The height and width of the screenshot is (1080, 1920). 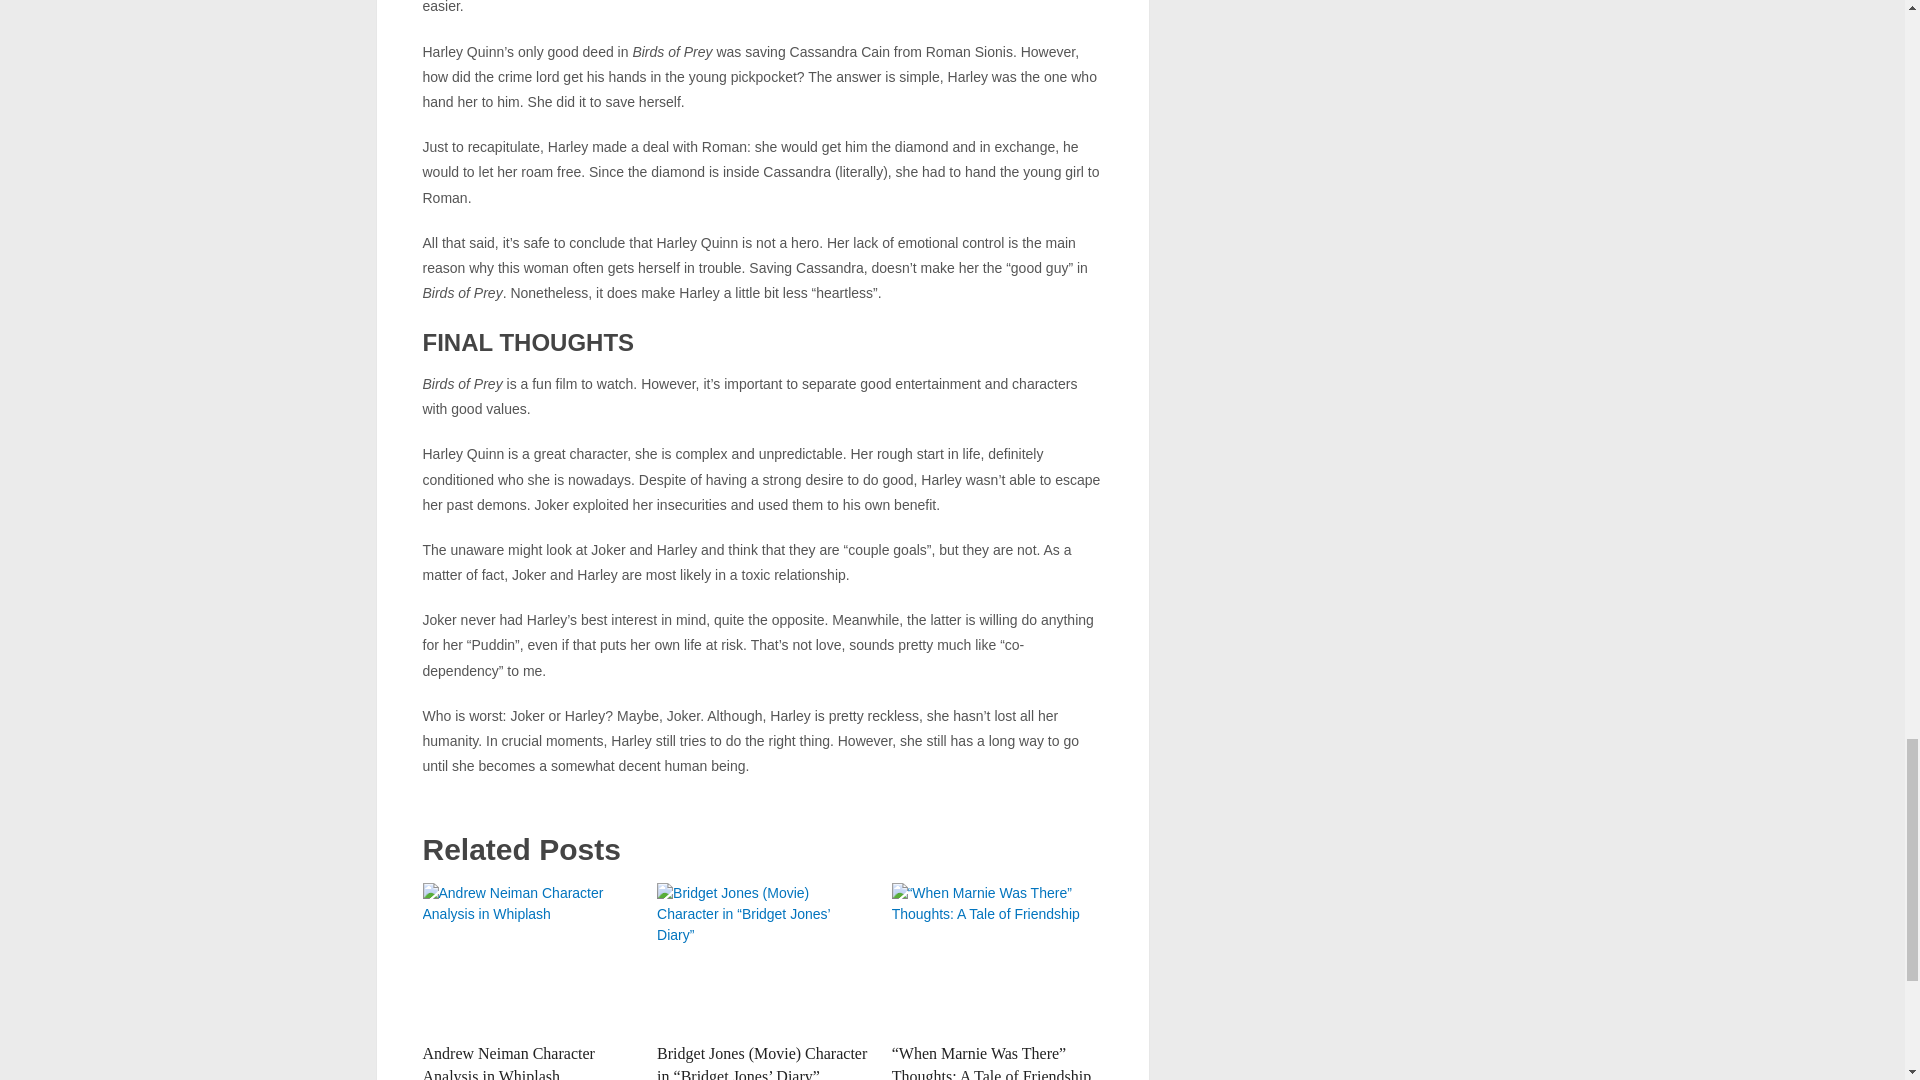 What do you see at coordinates (508, 1062) in the screenshot?
I see `Andrew Neiman Character Analysis in Whiplash` at bounding box center [508, 1062].